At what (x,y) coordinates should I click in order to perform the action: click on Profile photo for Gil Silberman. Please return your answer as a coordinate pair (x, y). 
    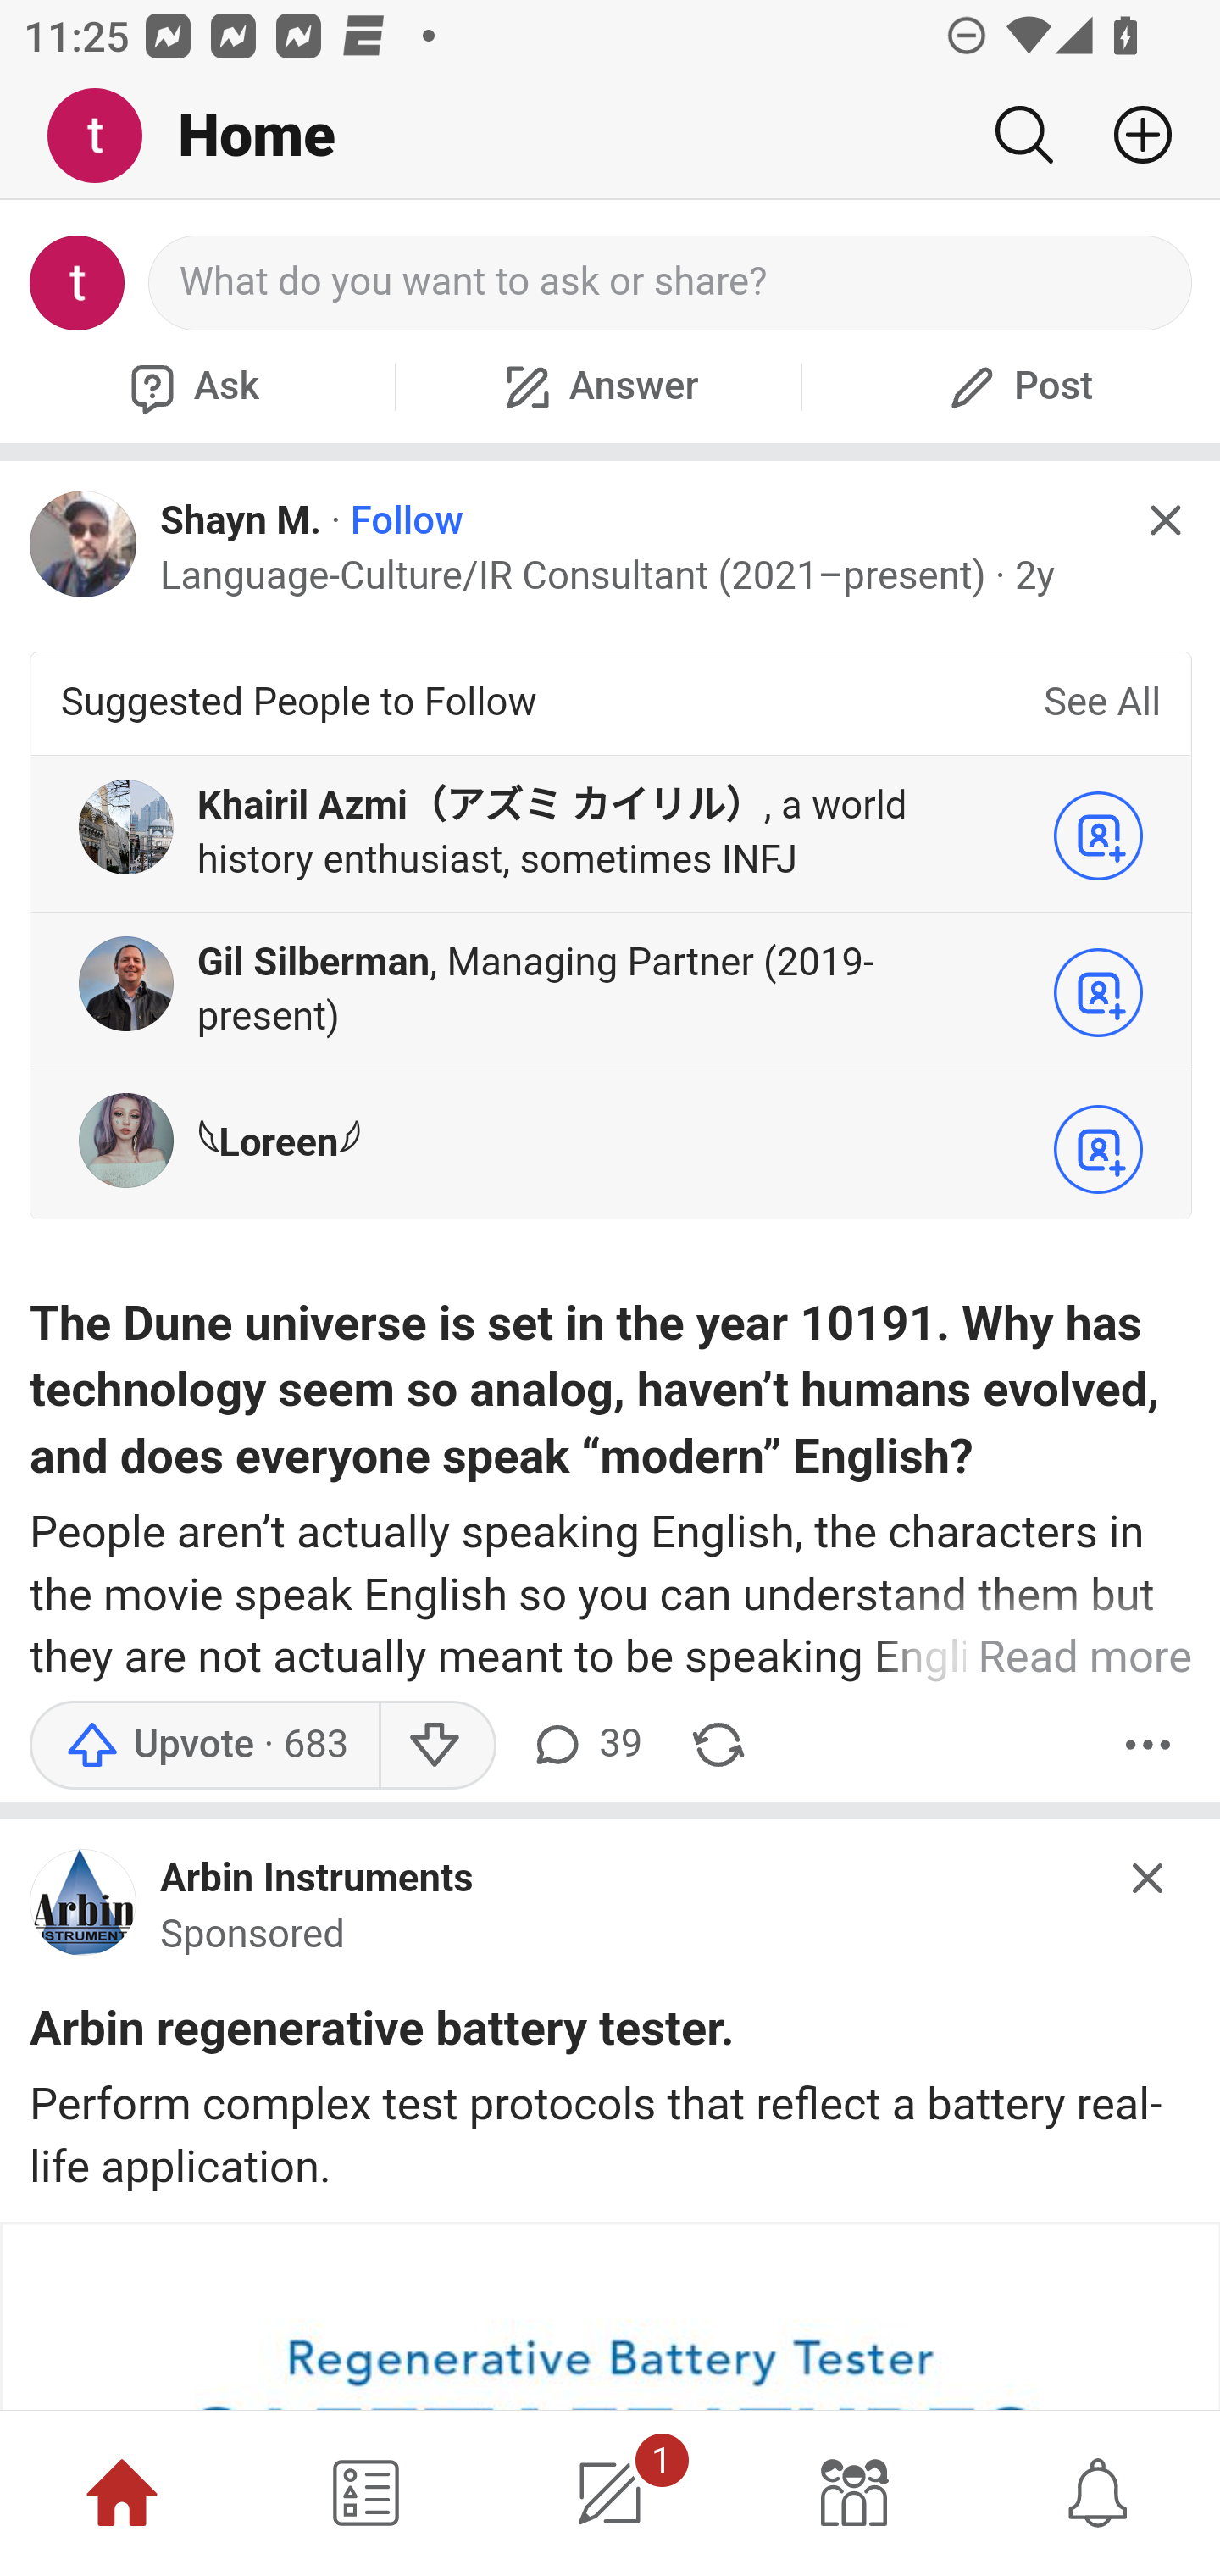
    Looking at the image, I should click on (125, 984).